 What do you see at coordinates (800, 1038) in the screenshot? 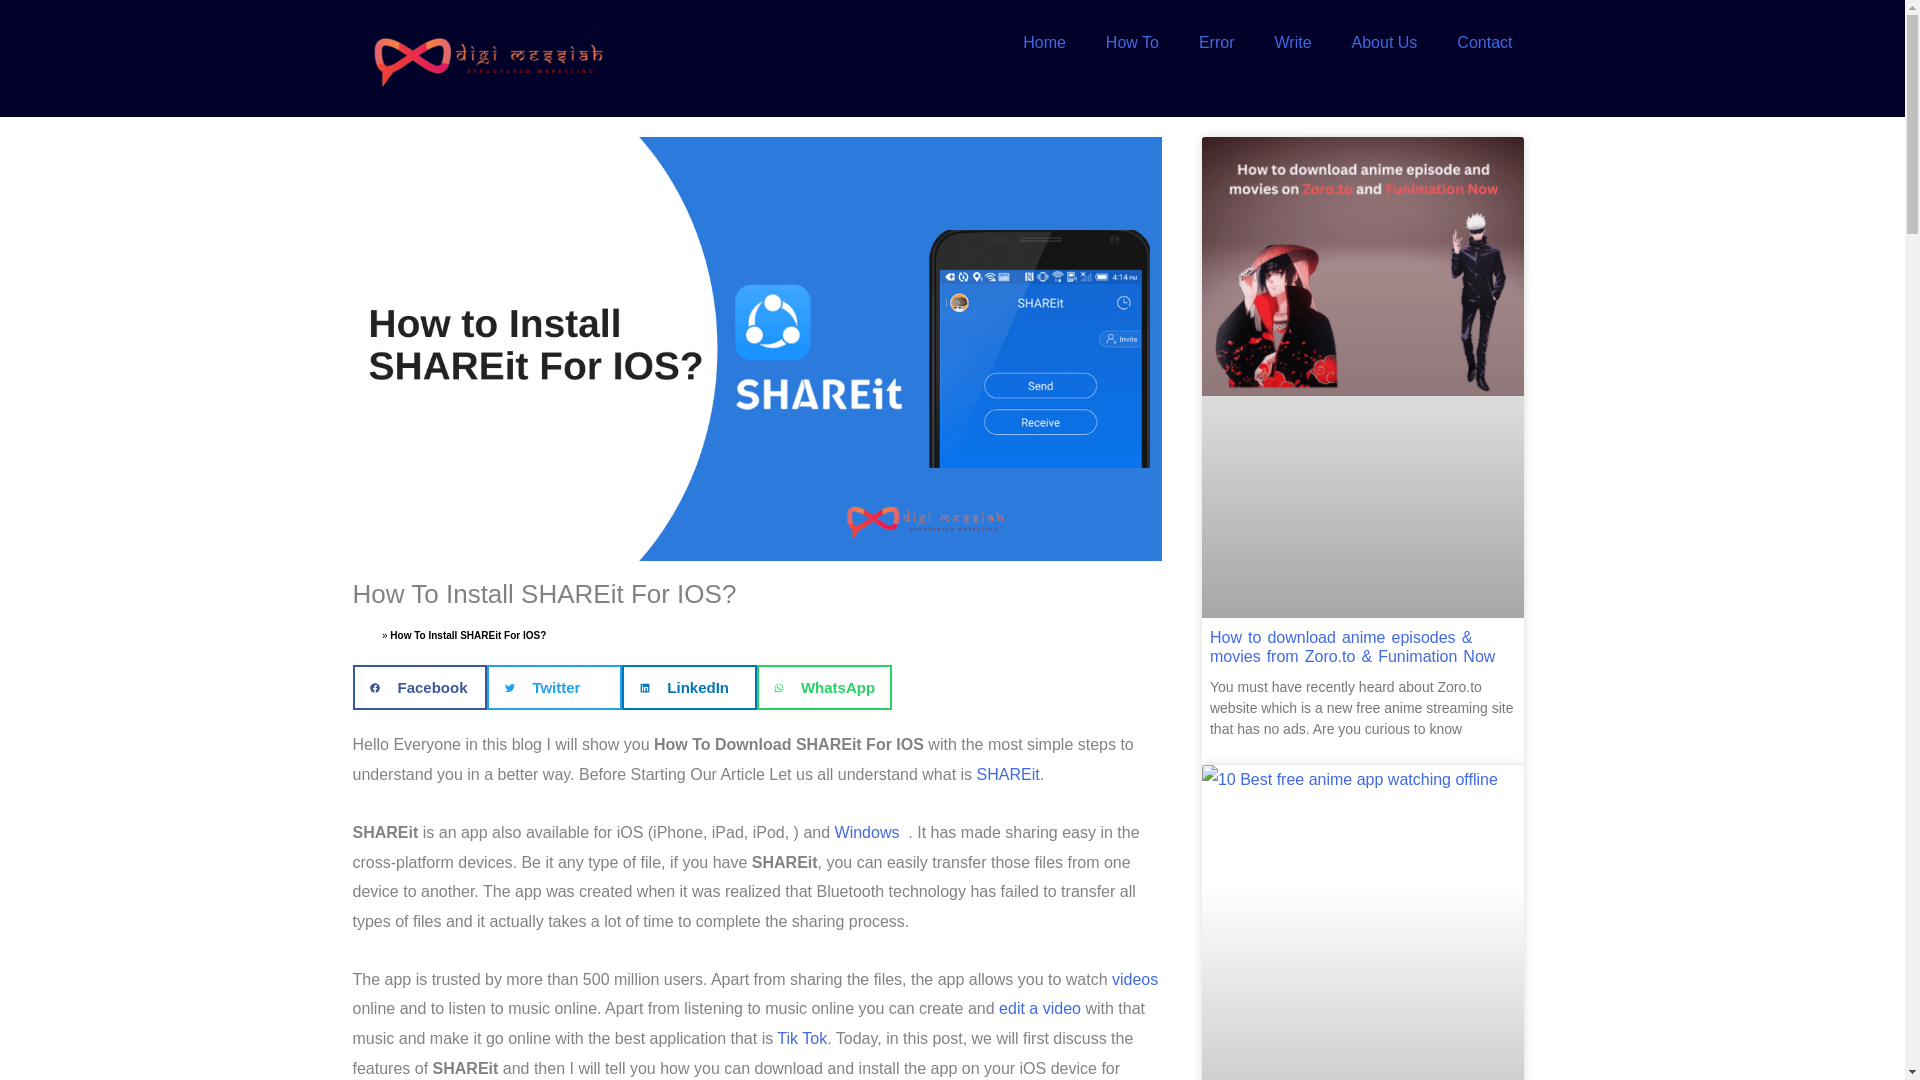
I see `Tik Tok` at bounding box center [800, 1038].